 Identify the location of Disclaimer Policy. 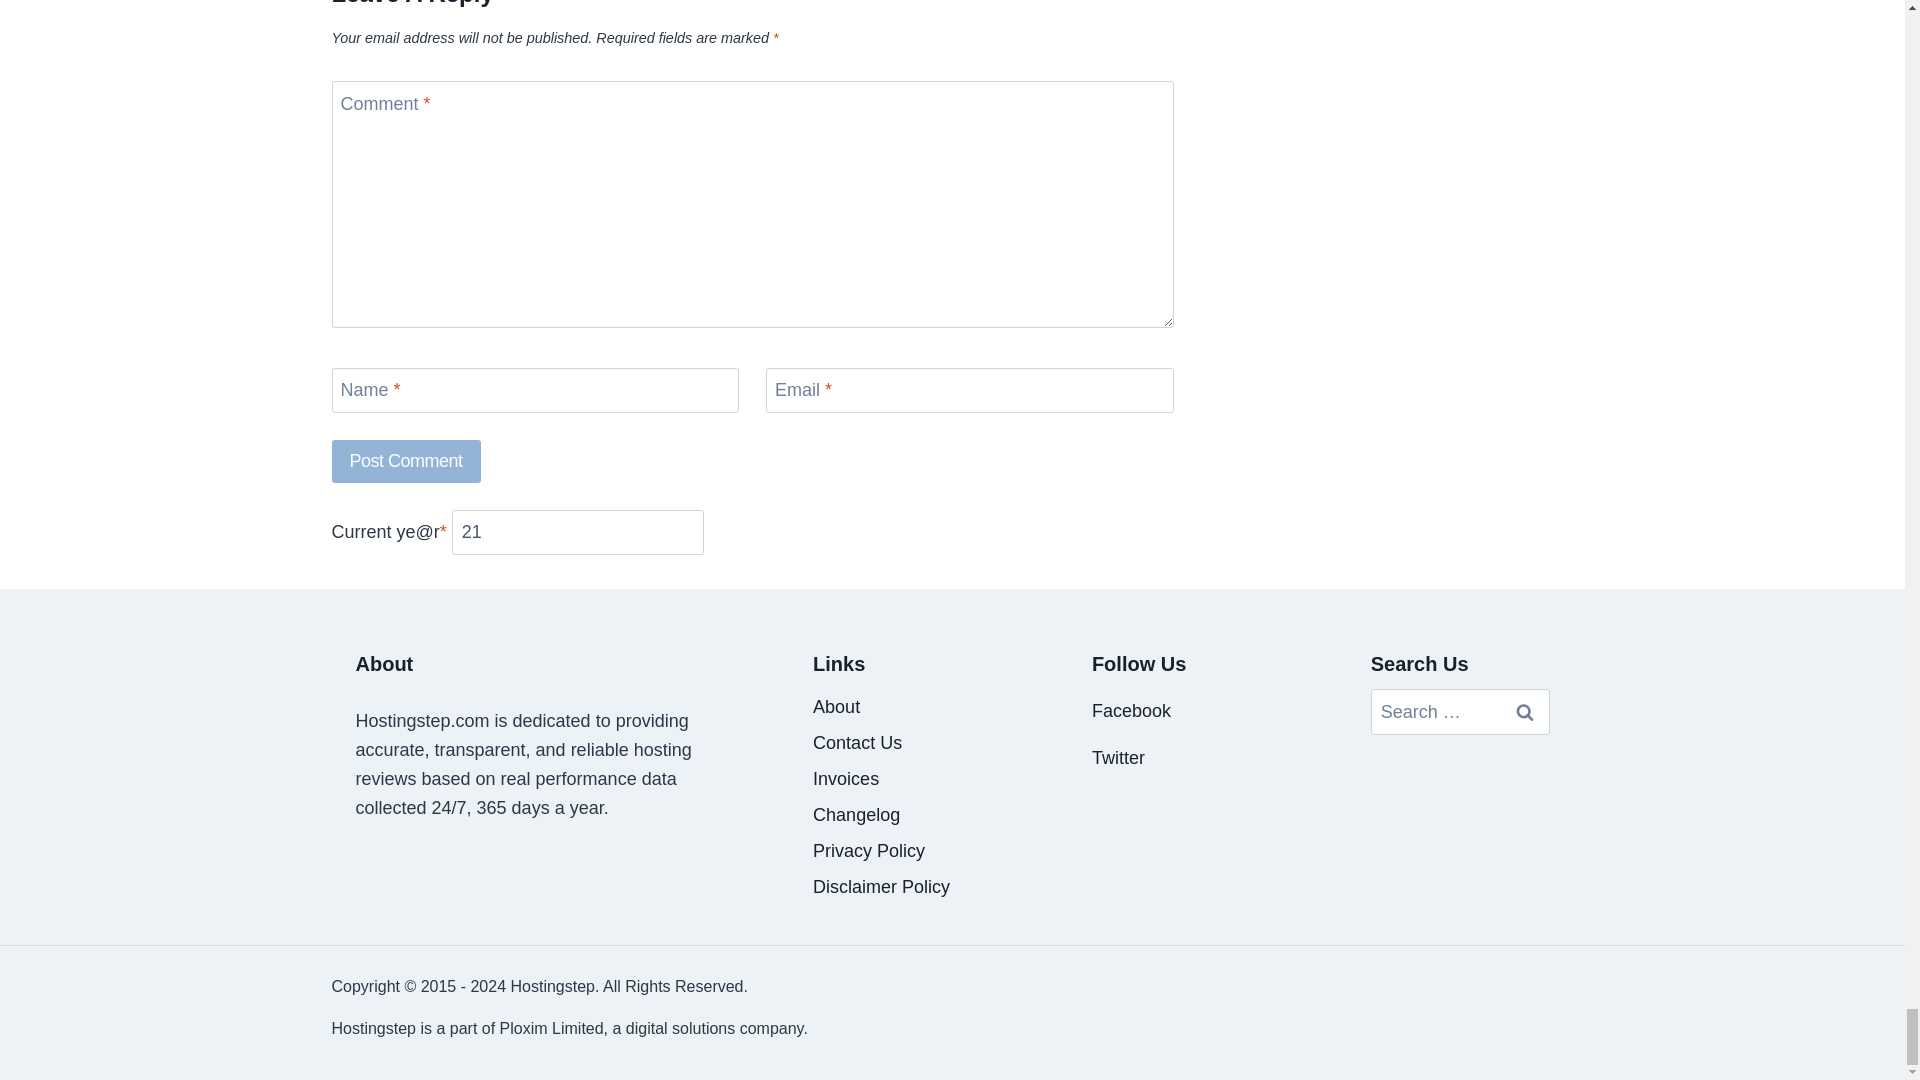
(902, 887).